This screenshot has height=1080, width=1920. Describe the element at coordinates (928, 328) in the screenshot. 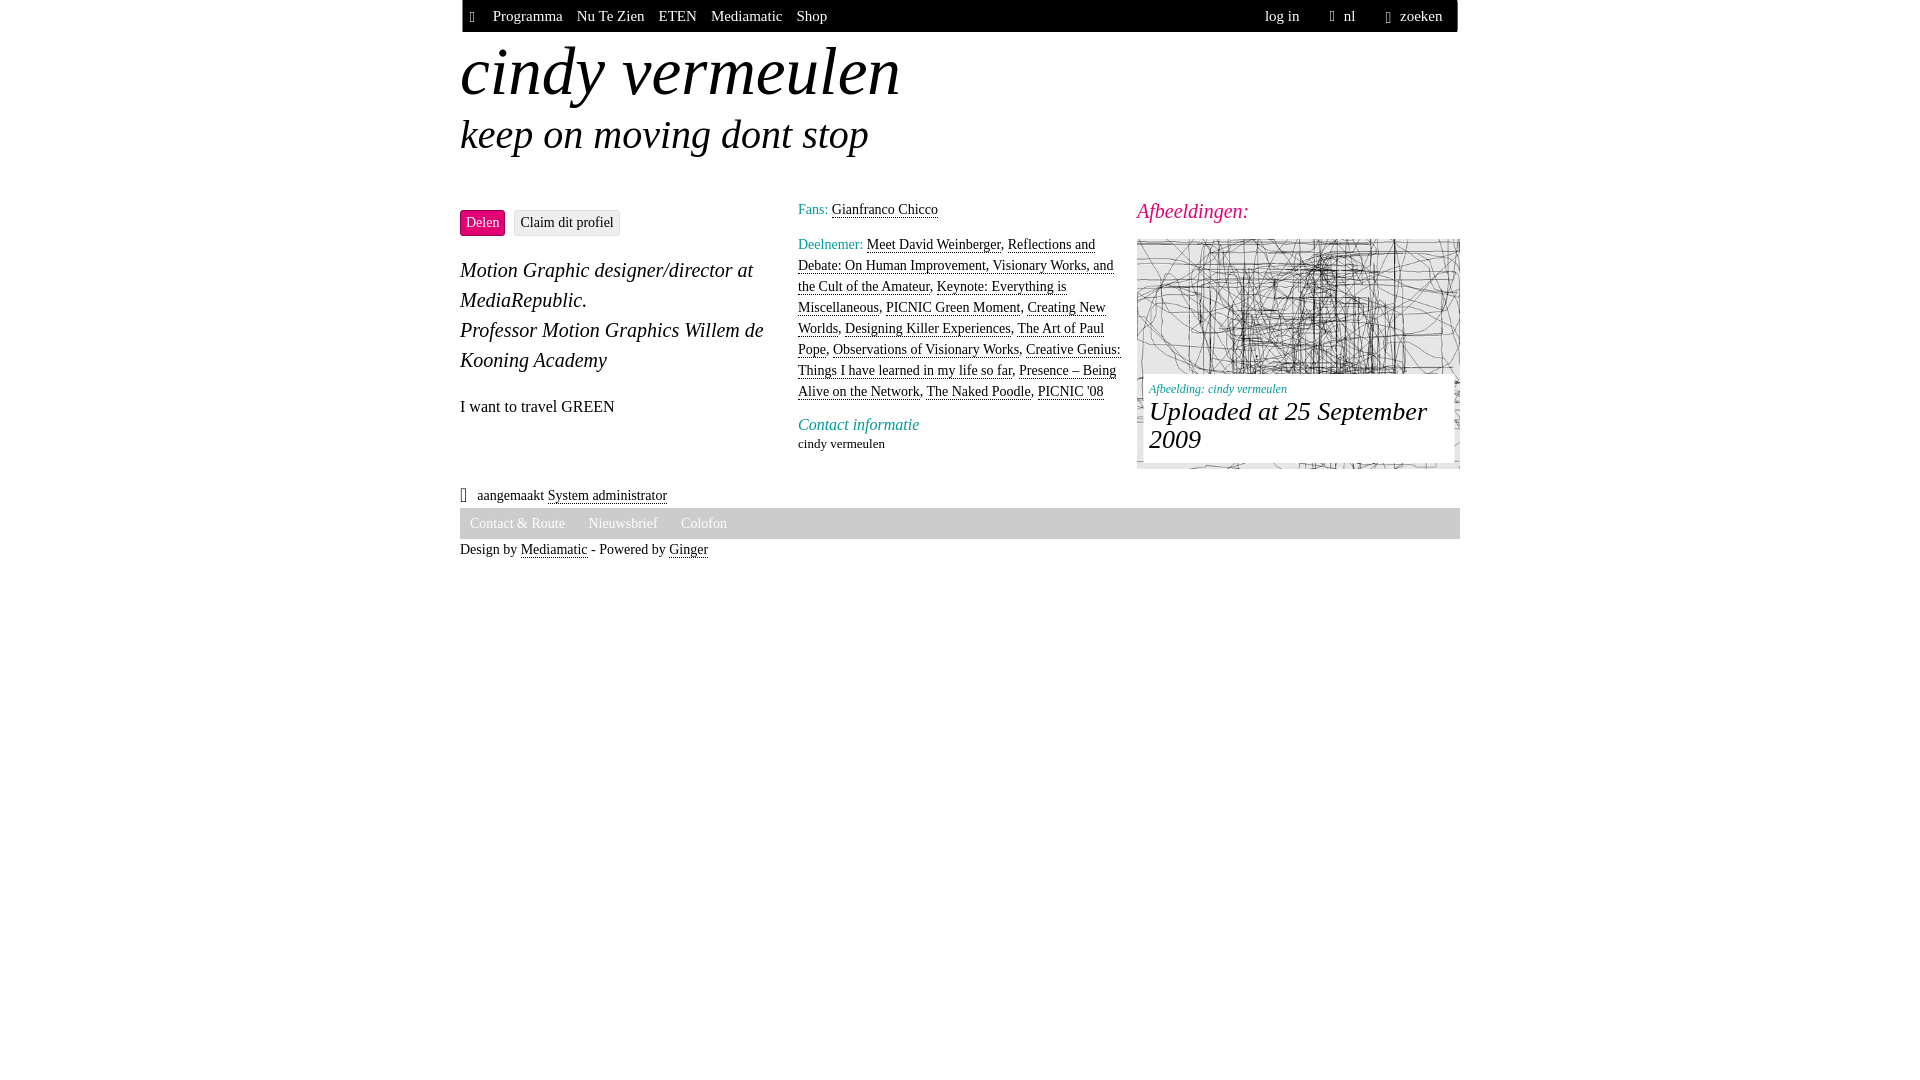

I see `Designing Killer Experiences` at that location.